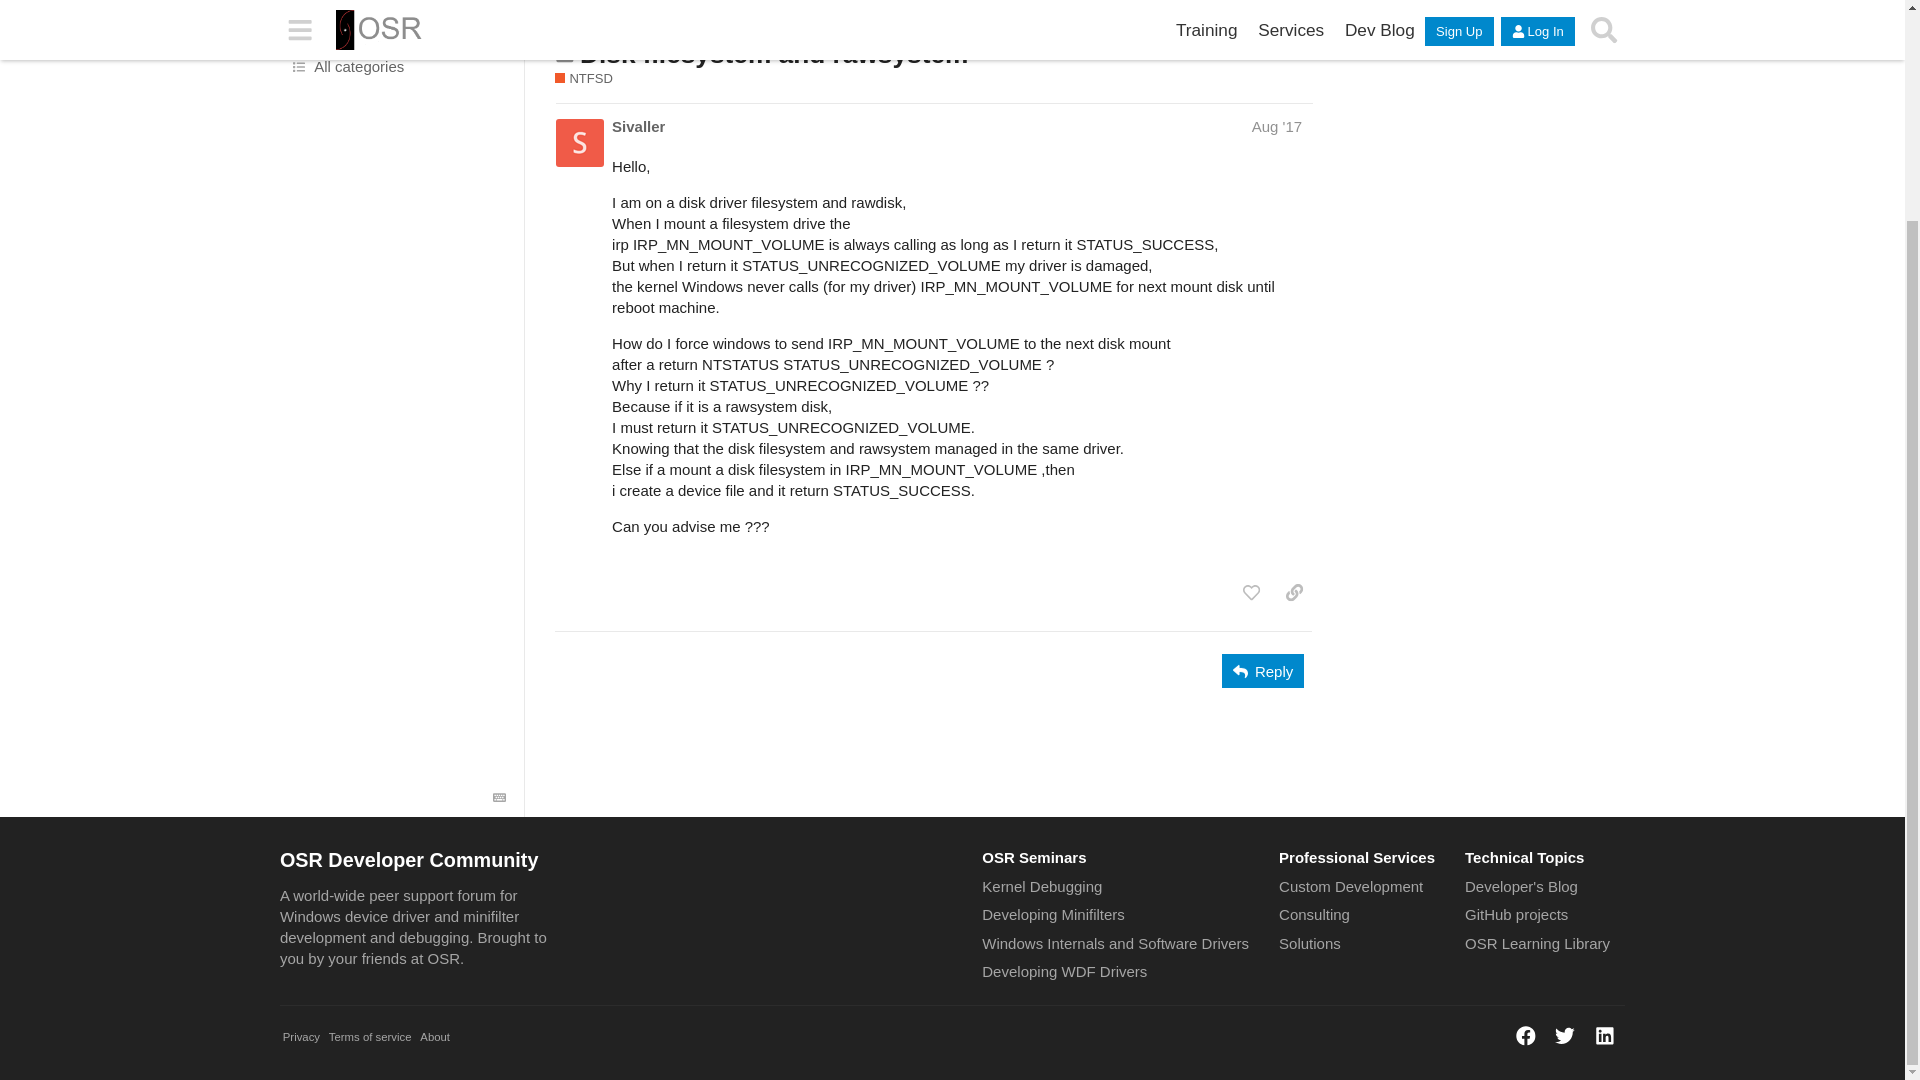 The image size is (1920, 1080). I want to click on Consulting, so click(1314, 914).